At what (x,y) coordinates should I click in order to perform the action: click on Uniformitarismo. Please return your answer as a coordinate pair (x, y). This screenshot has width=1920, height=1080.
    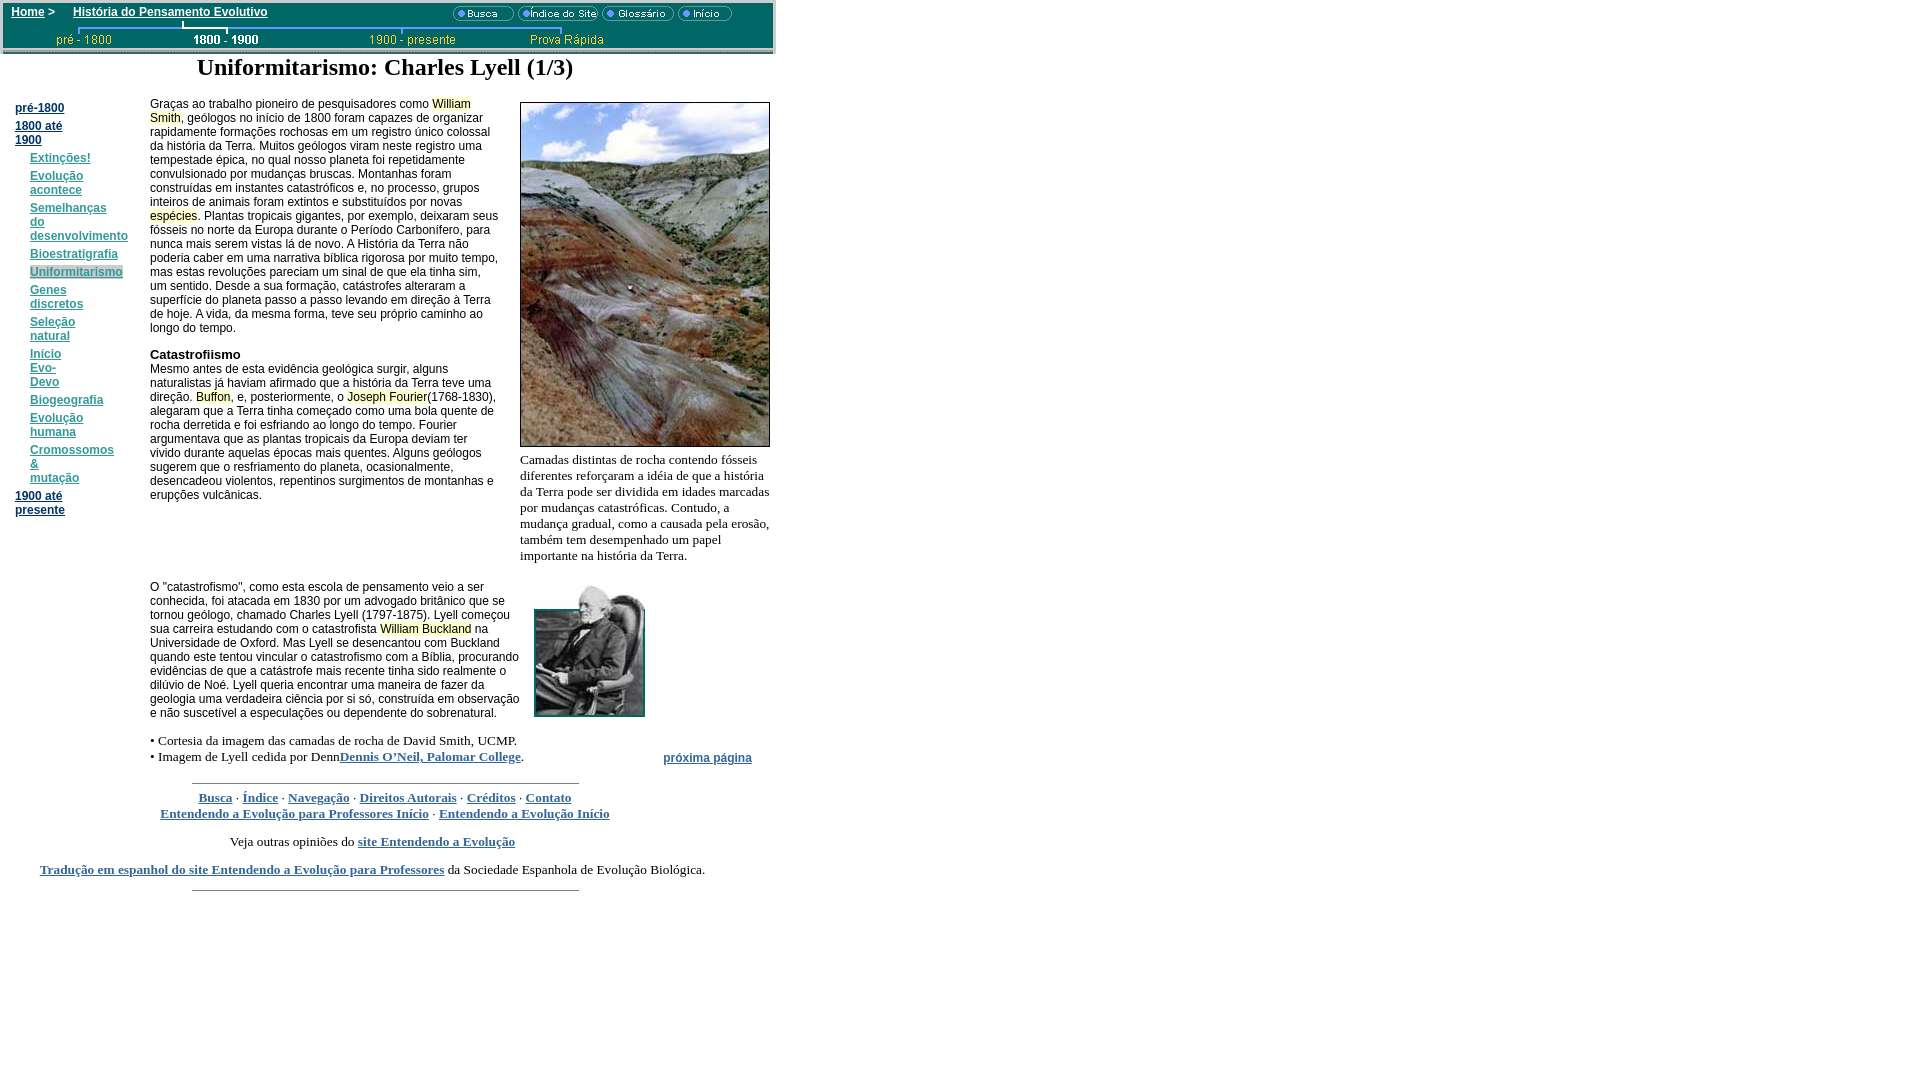
    Looking at the image, I should click on (76, 272).